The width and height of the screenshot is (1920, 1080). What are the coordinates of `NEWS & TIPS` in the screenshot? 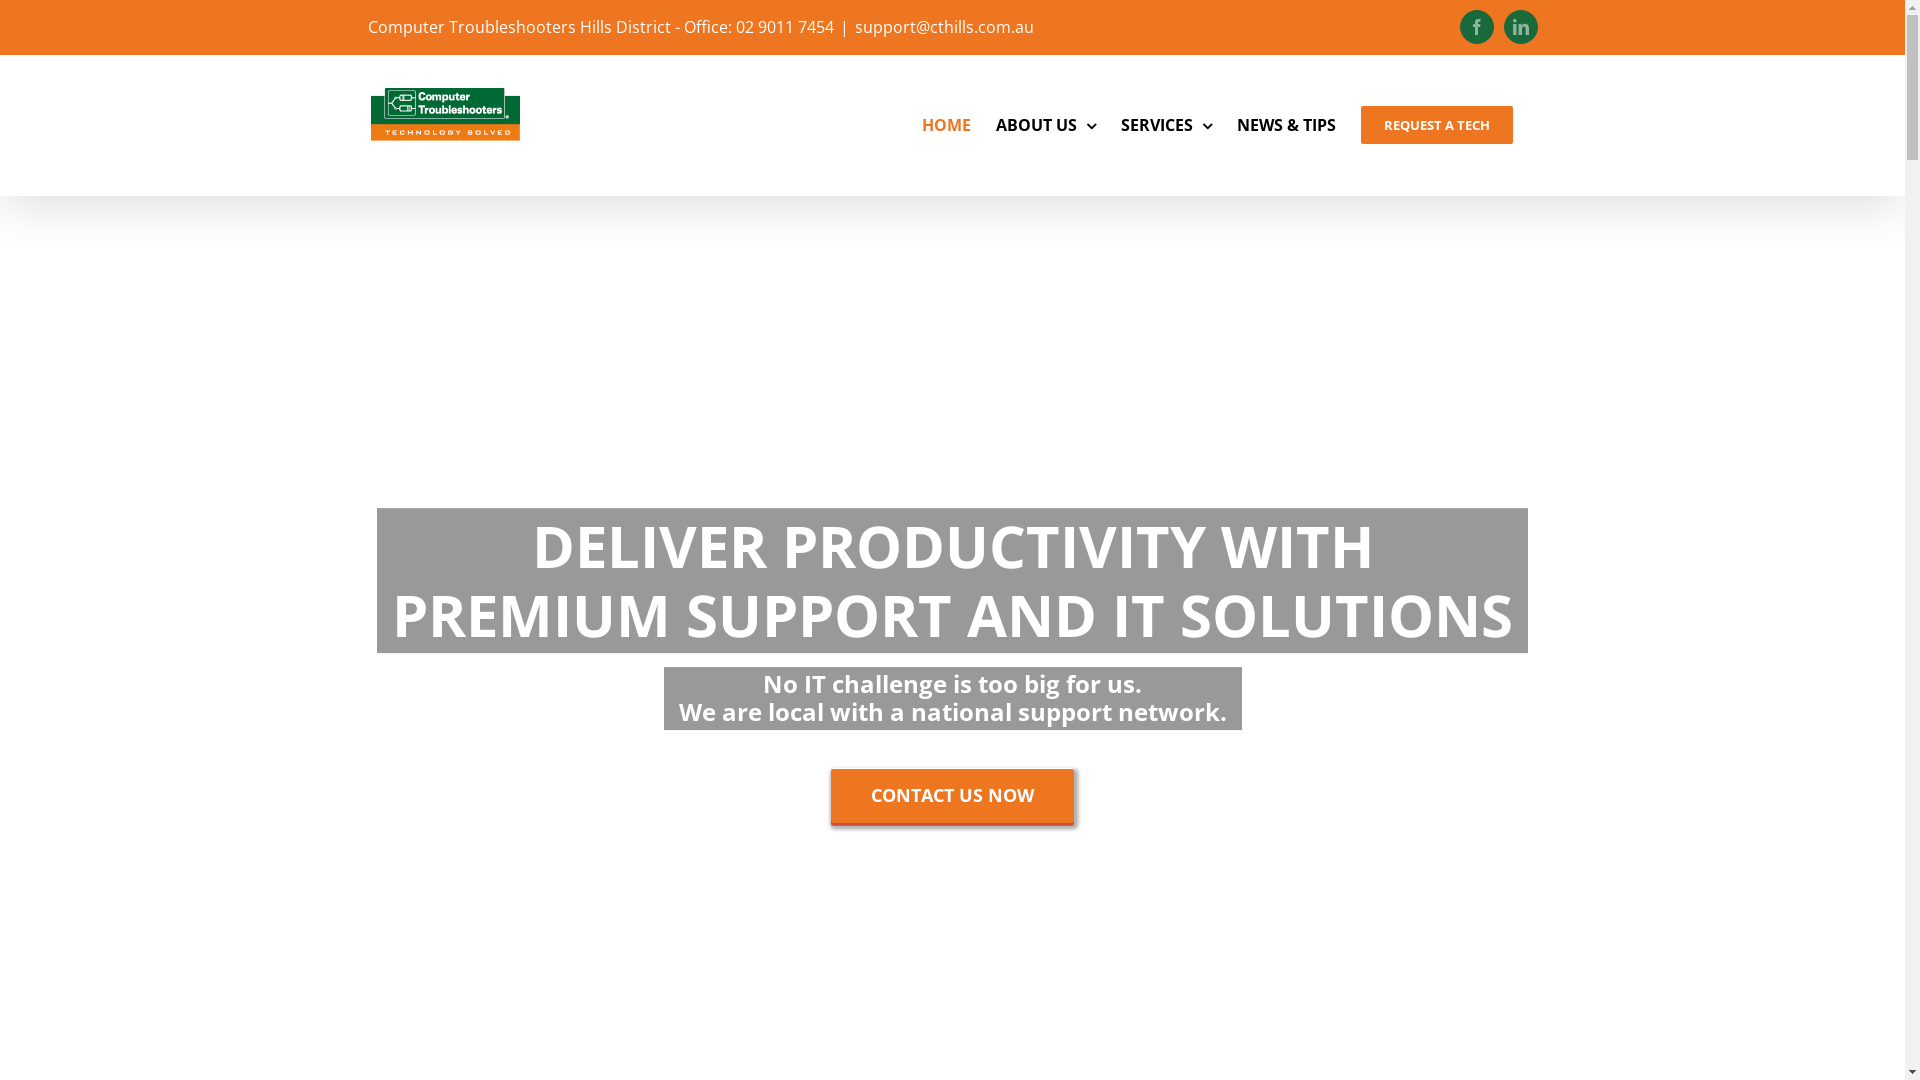 It's located at (1286, 125).